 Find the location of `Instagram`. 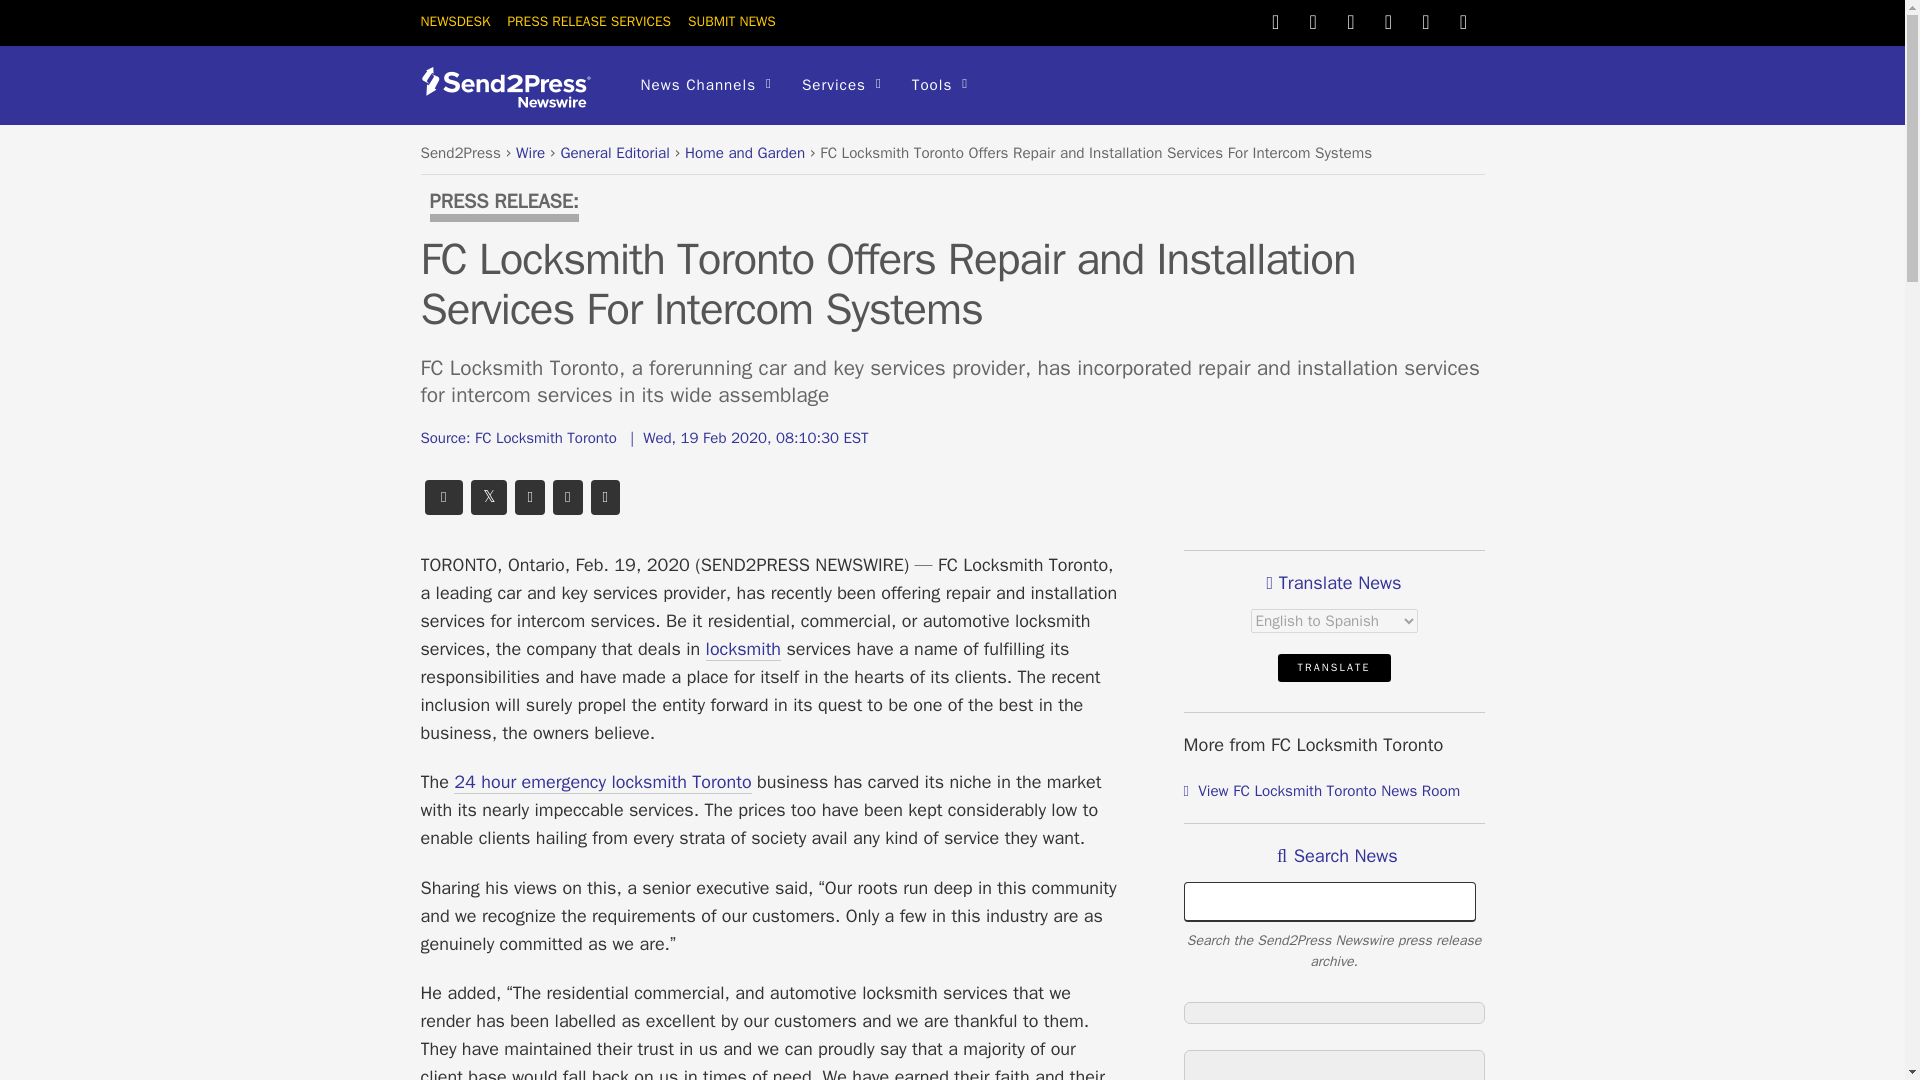

Instagram is located at coordinates (1426, 20).